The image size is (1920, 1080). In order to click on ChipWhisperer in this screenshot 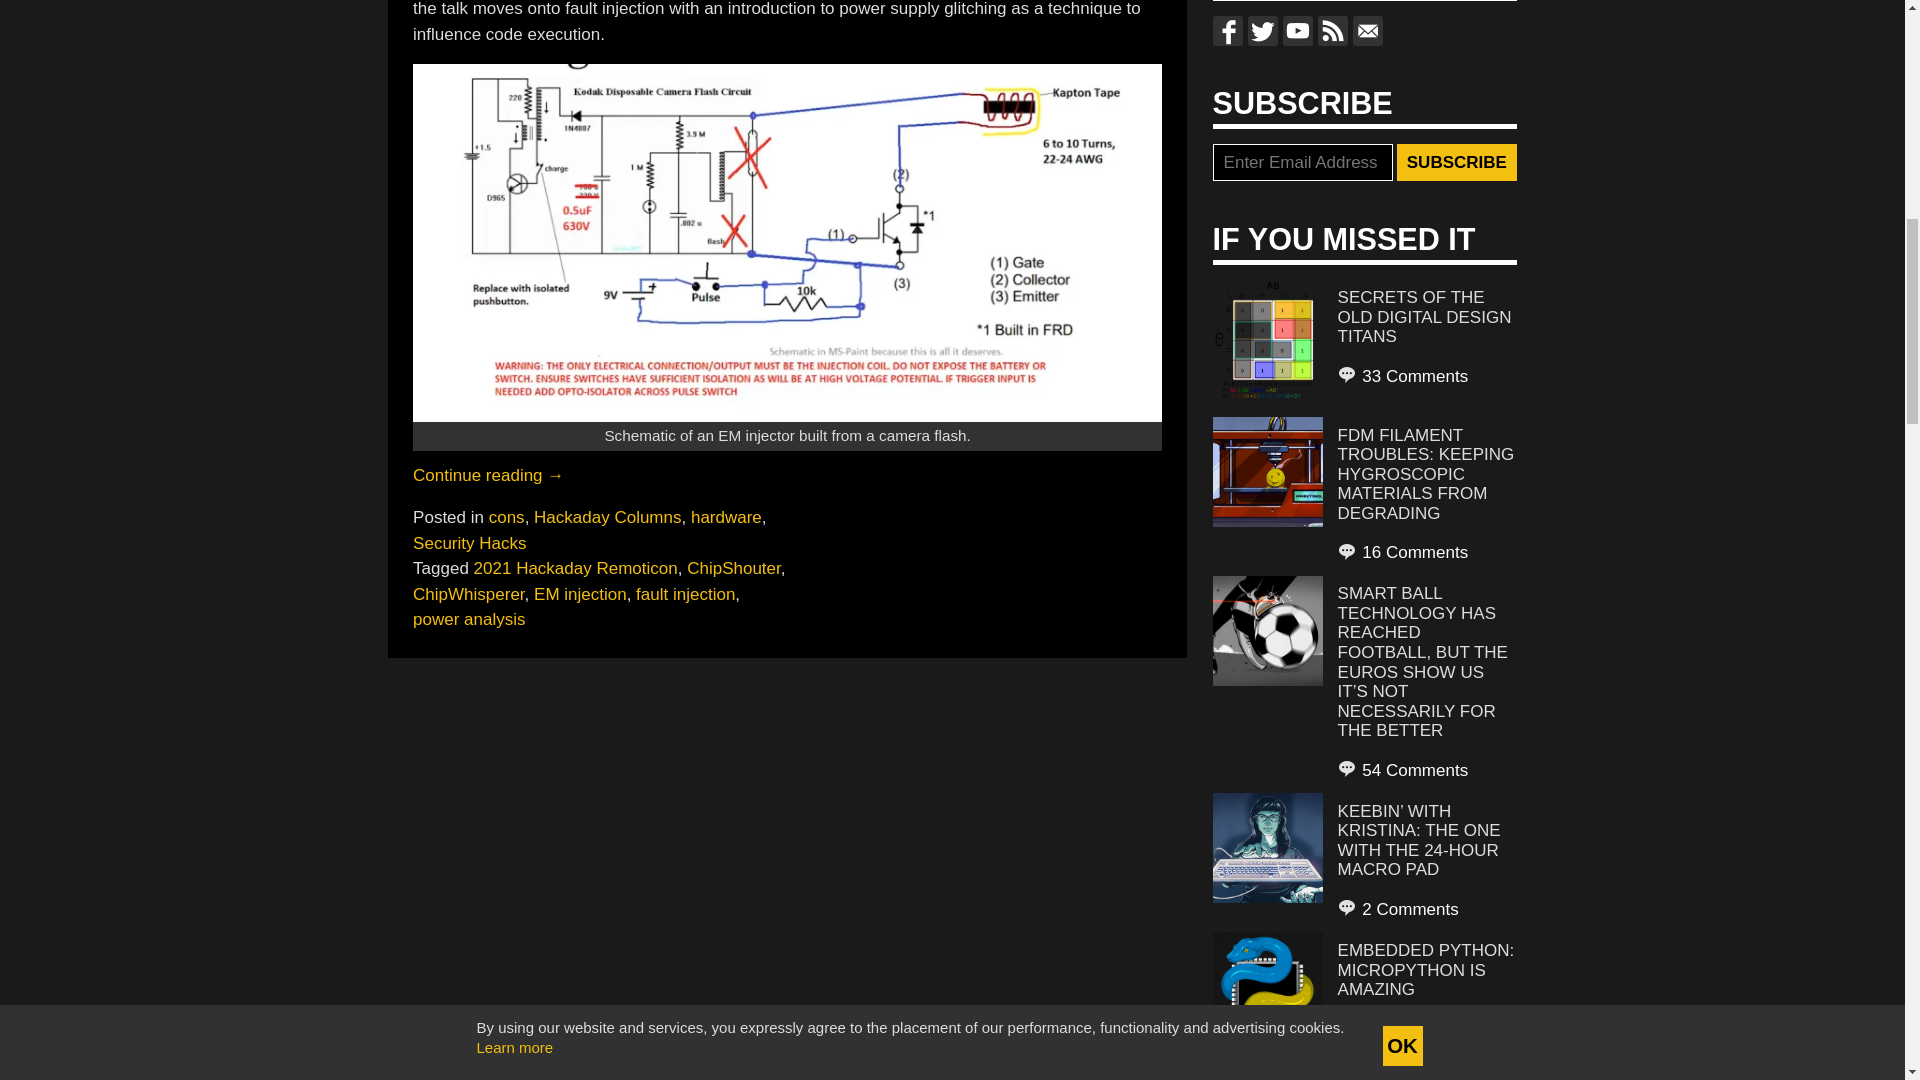, I will do `click(468, 594)`.